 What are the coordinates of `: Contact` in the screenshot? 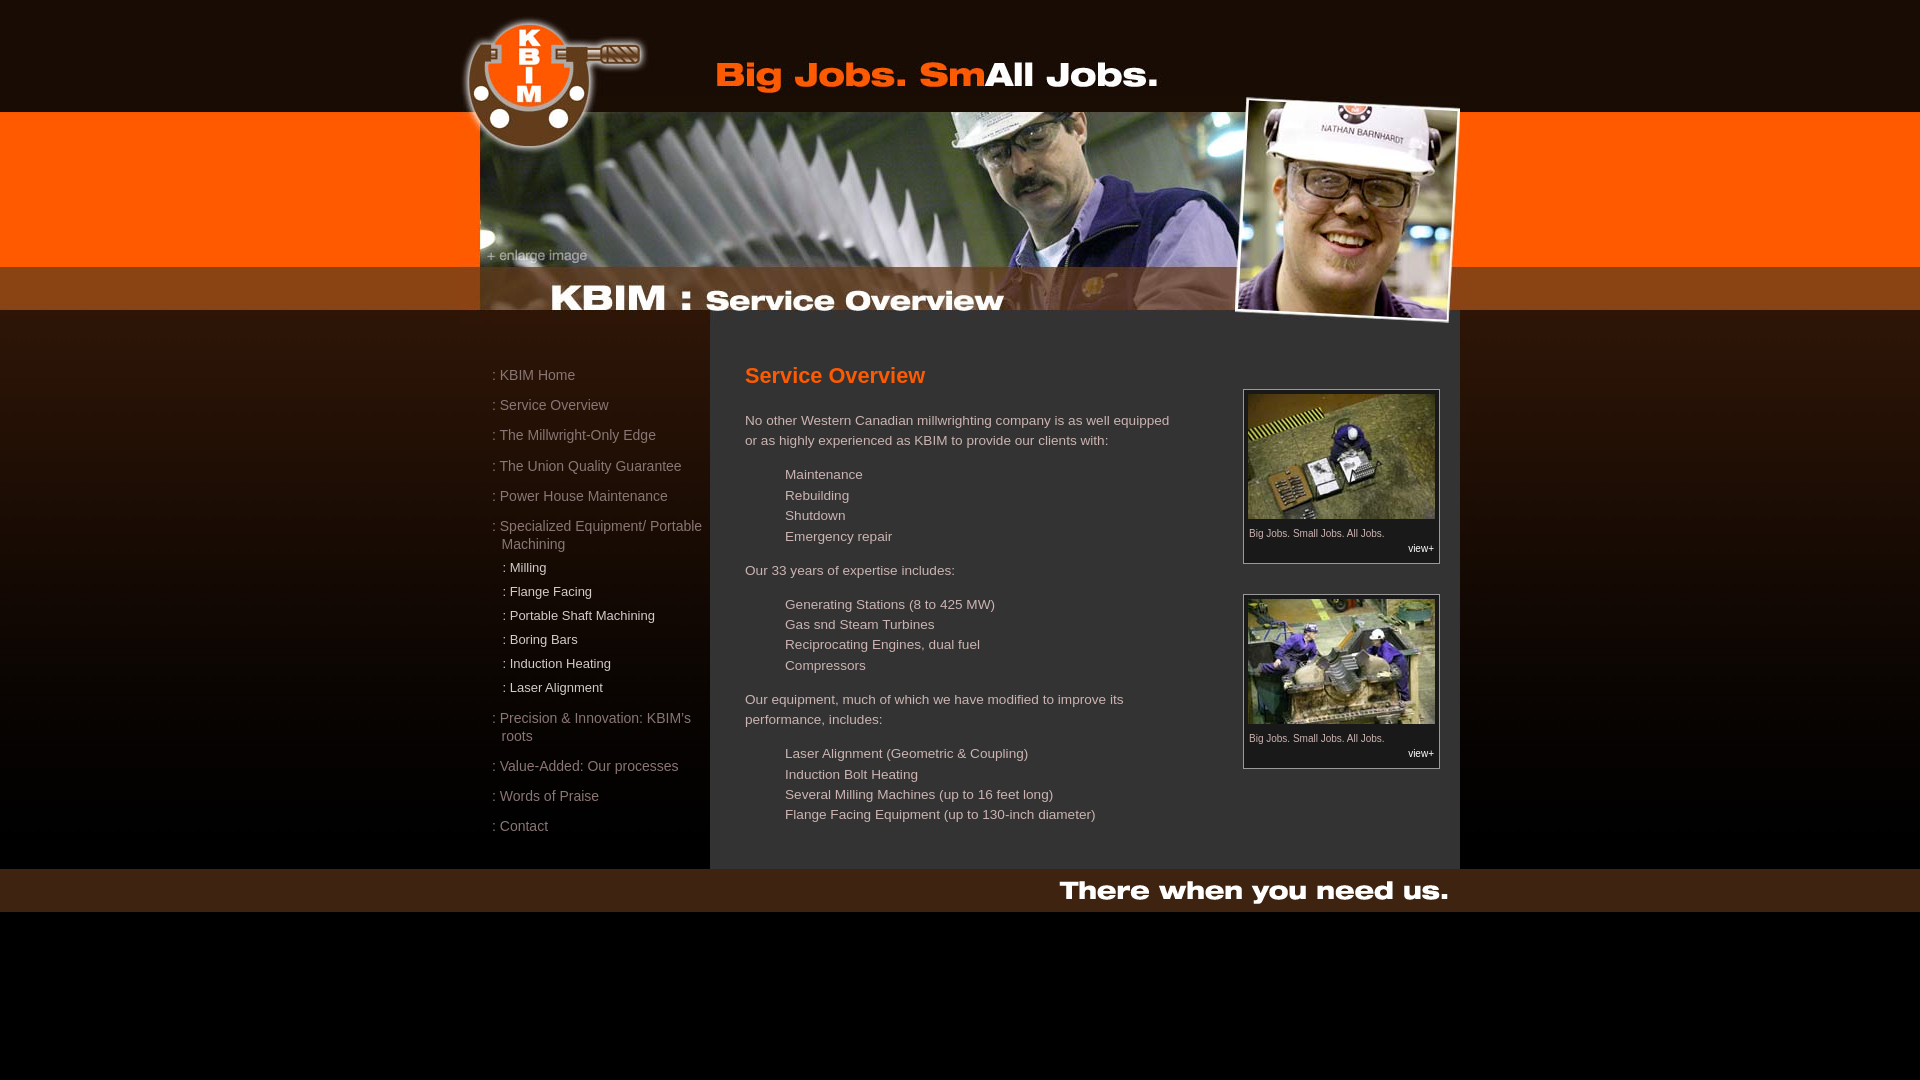 It's located at (603, 826).